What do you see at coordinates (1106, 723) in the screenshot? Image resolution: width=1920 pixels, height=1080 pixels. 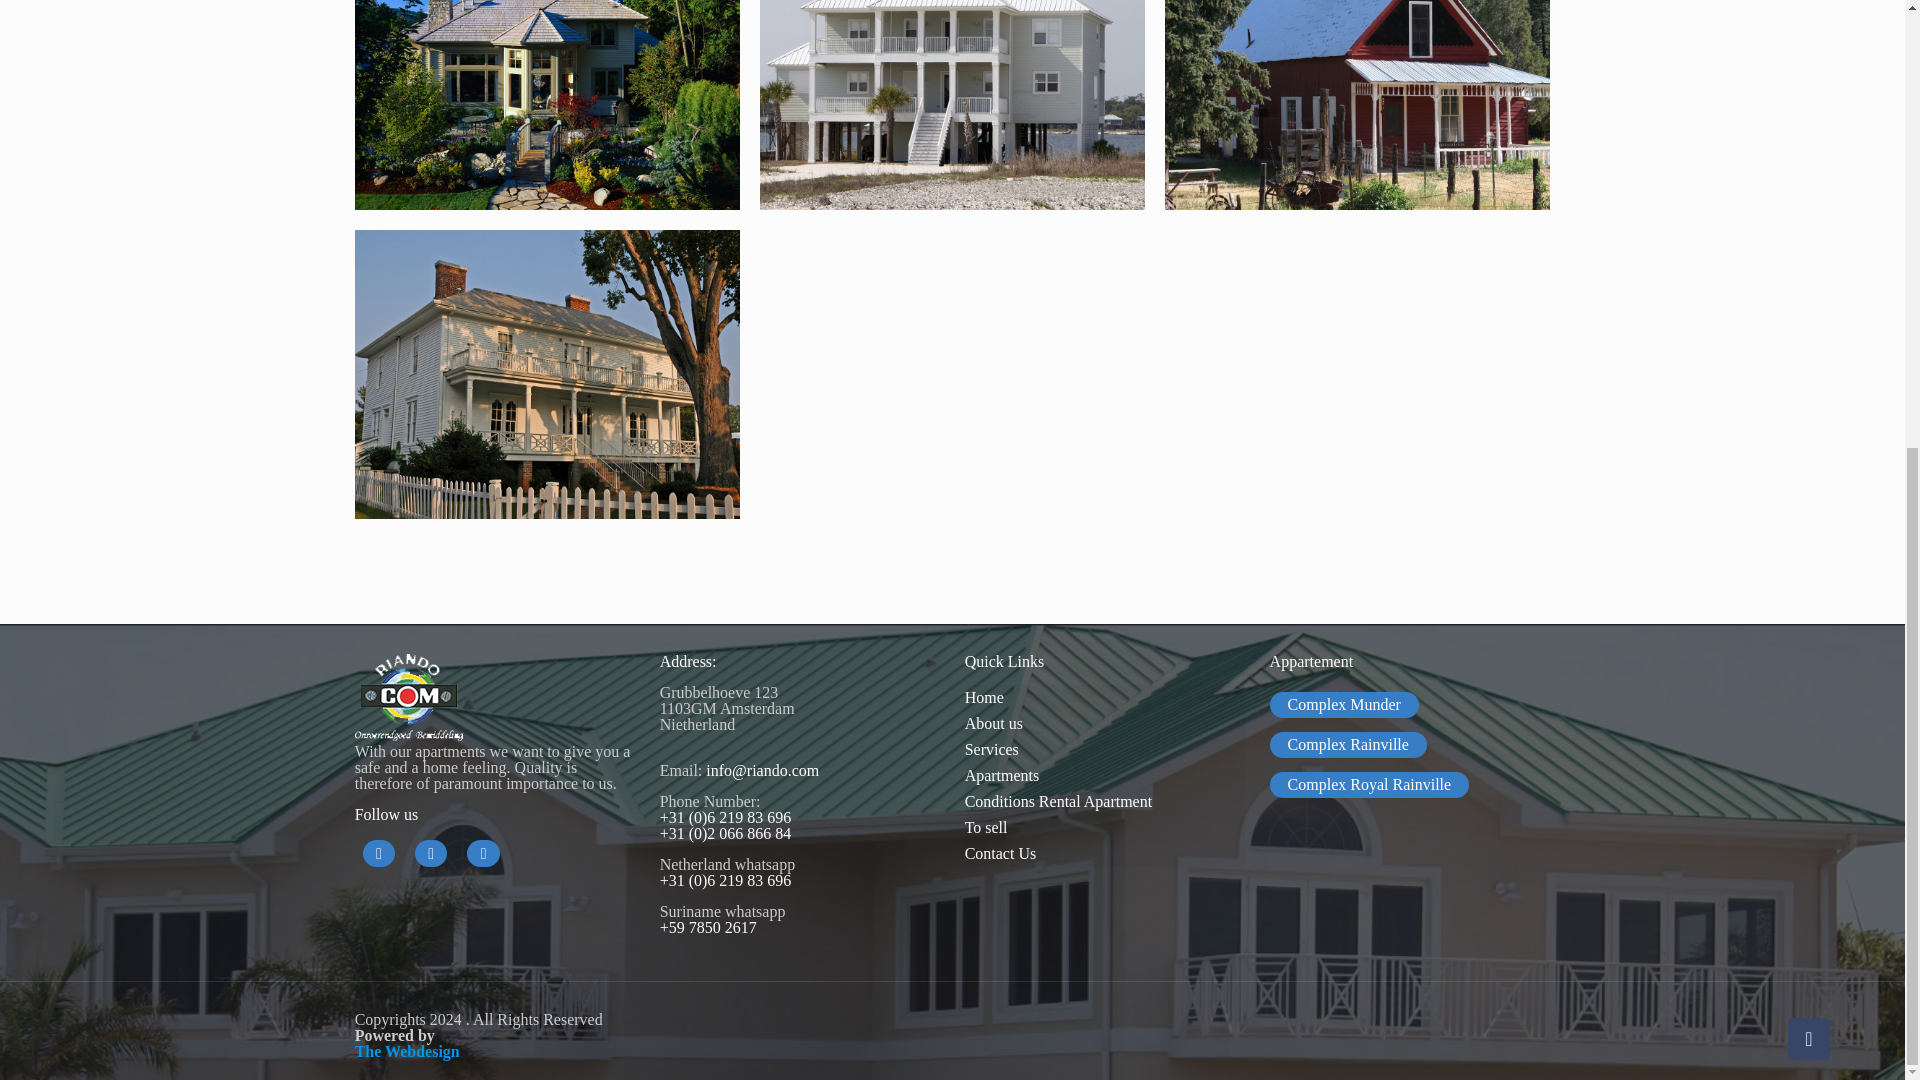 I see `About us` at bounding box center [1106, 723].